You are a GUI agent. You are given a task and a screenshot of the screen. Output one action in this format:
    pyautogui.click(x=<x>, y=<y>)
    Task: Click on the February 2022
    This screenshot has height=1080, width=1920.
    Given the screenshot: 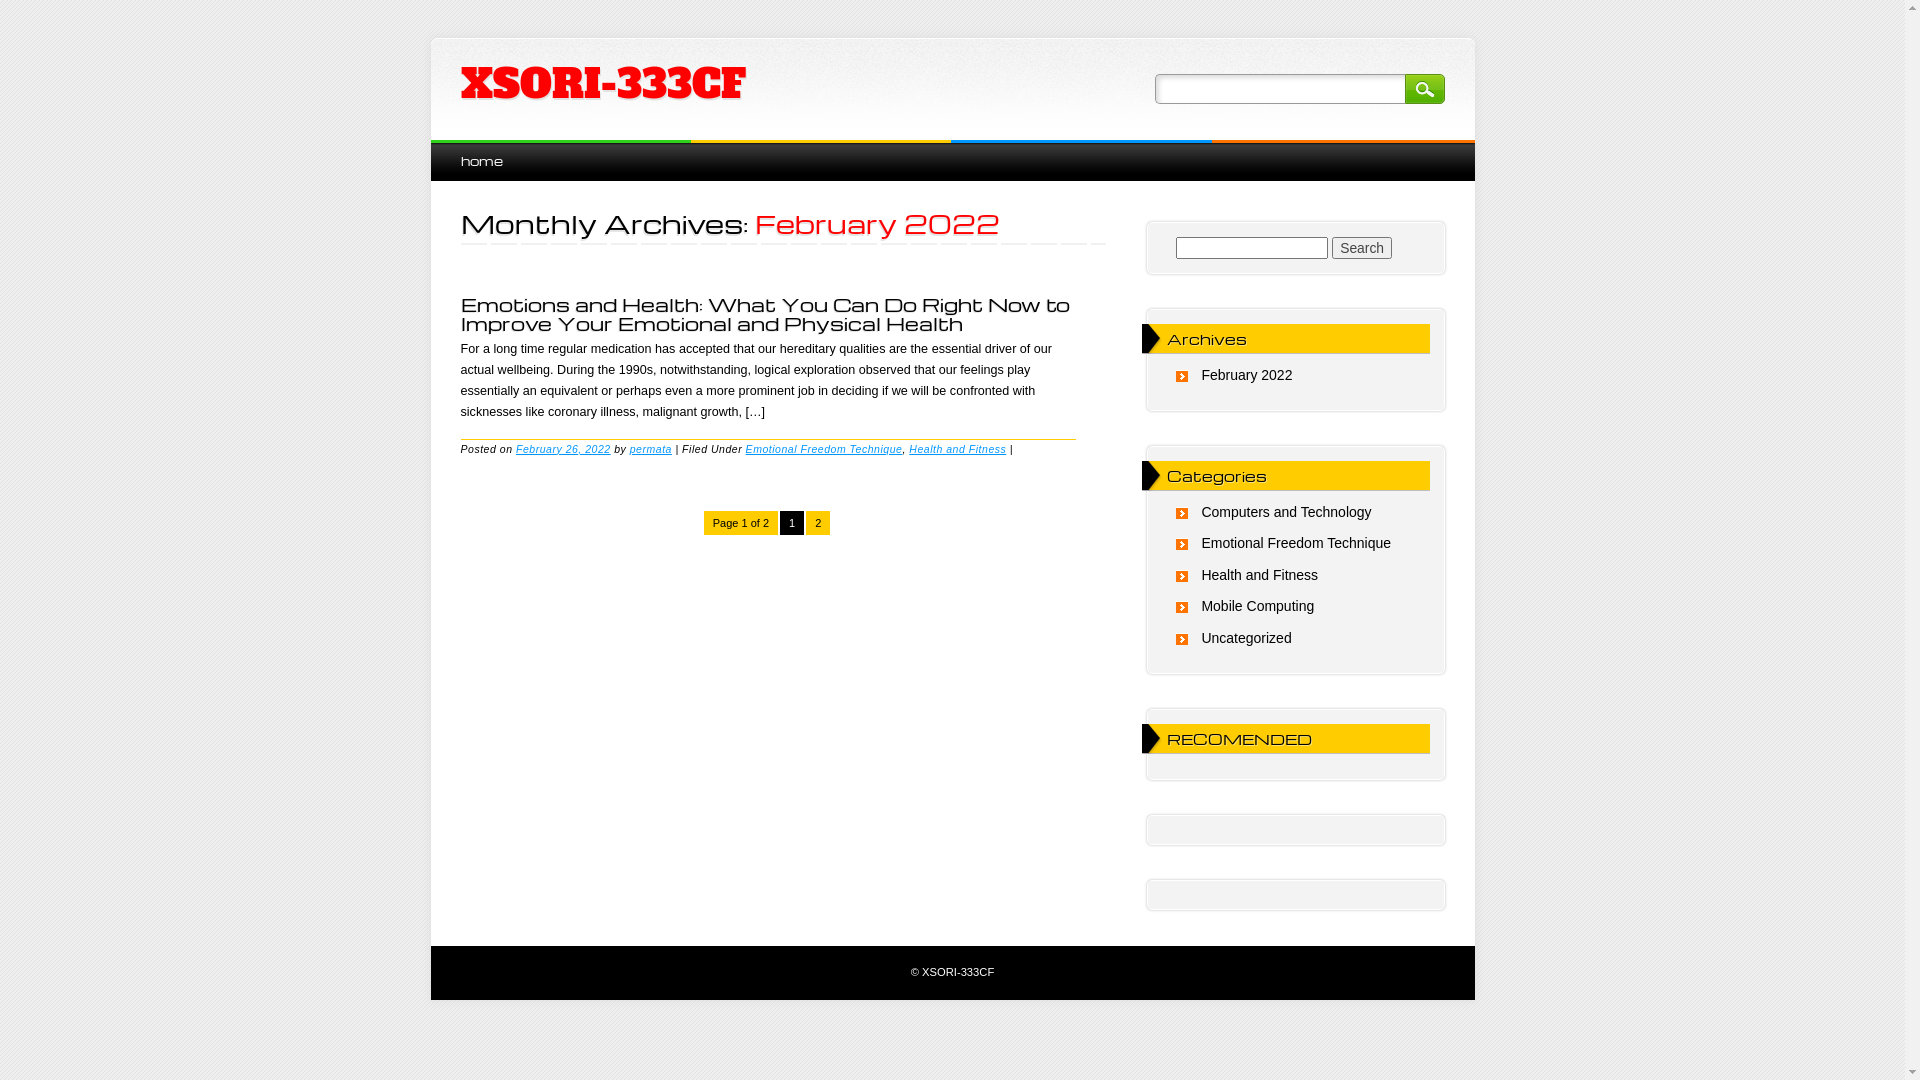 What is the action you would take?
    pyautogui.click(x=1246, y=375)
    